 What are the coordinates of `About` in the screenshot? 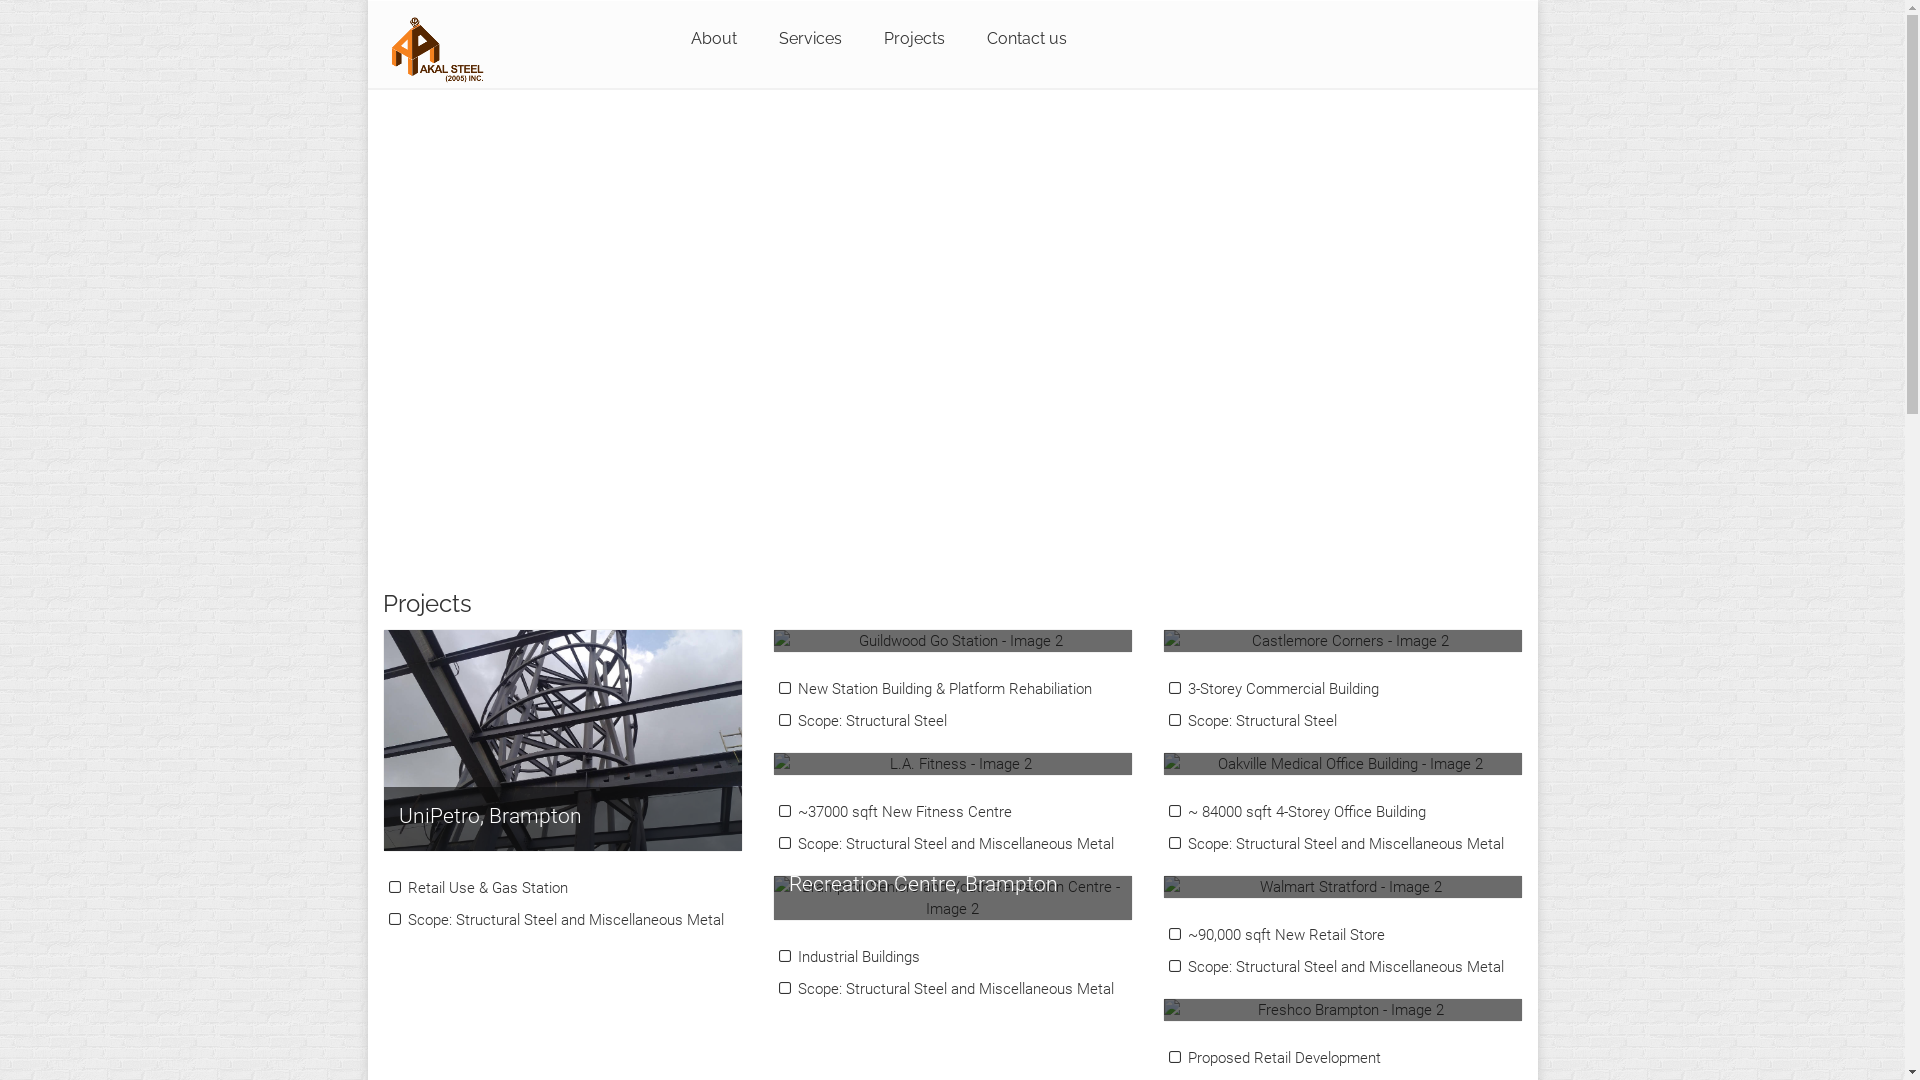 It's located at (714, 39).